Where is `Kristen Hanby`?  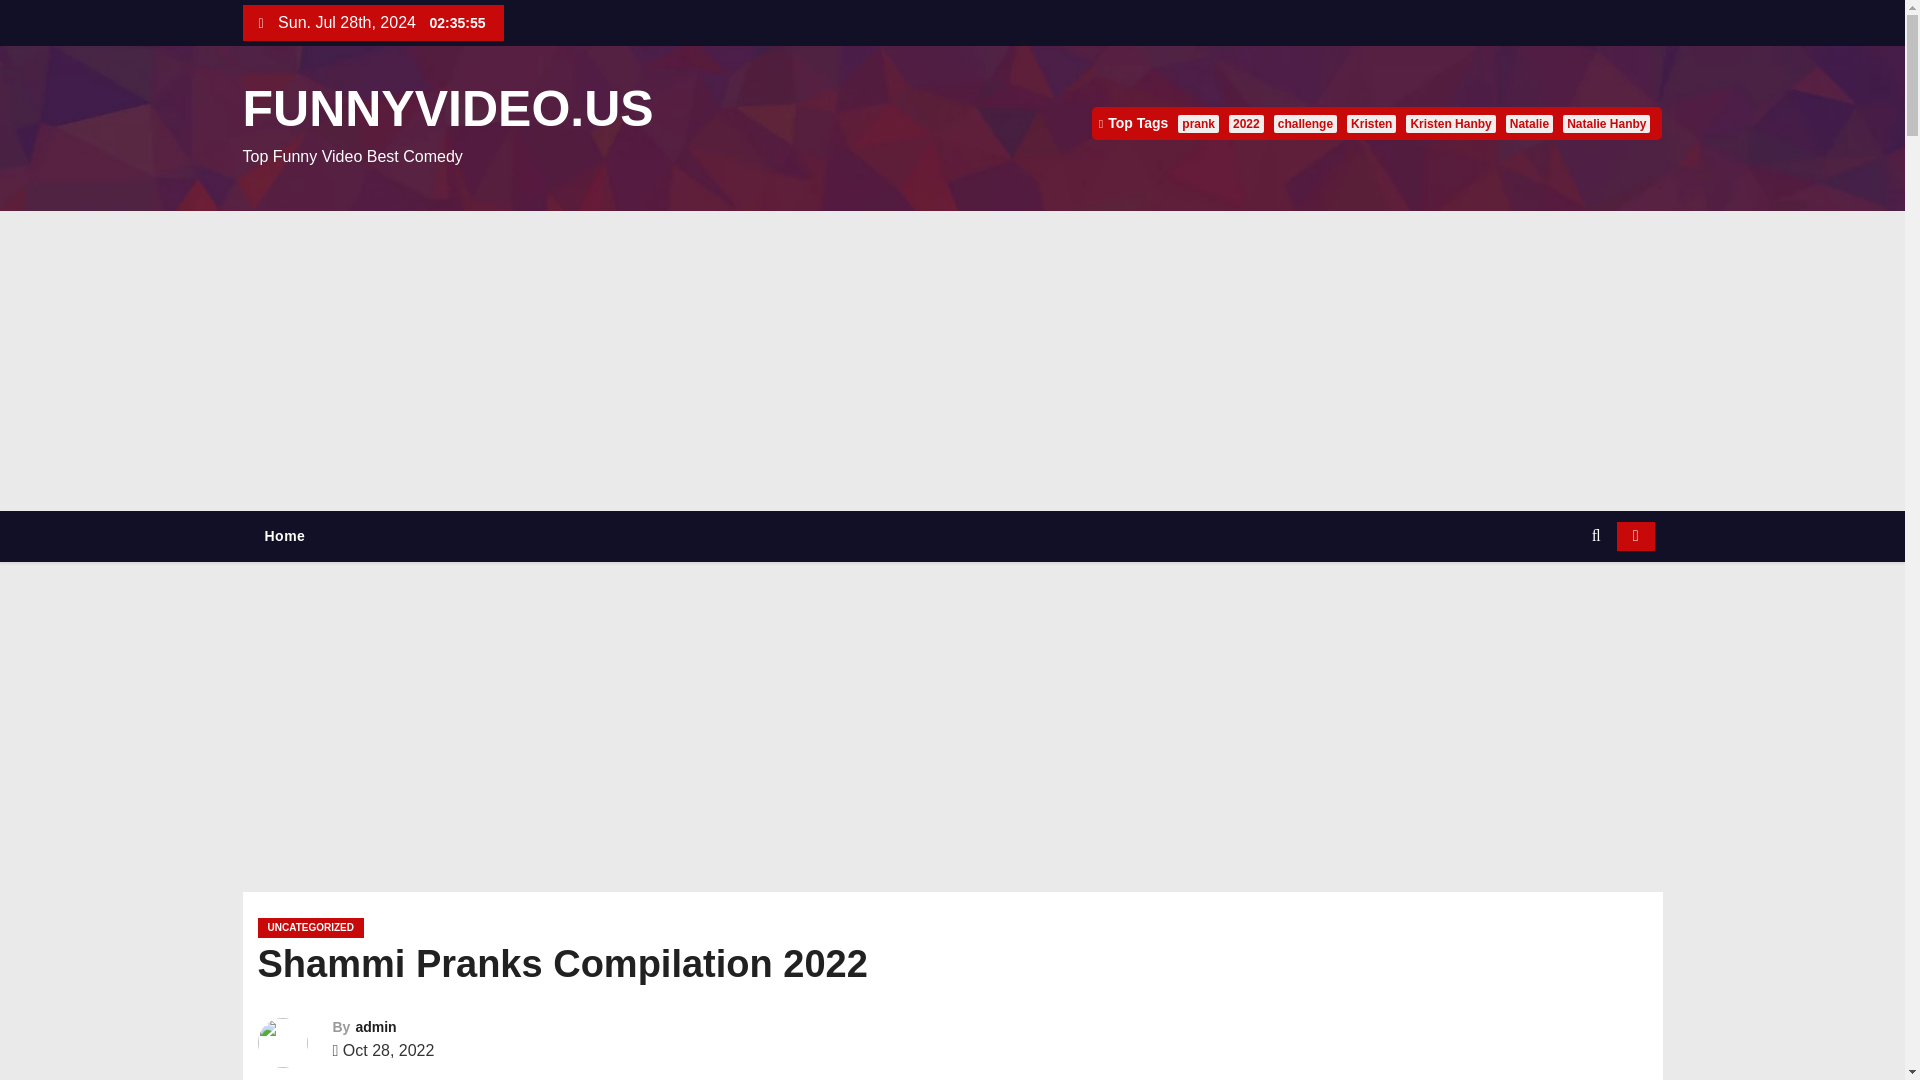
Kristen Hanby is located at coordinates (1450, 123).